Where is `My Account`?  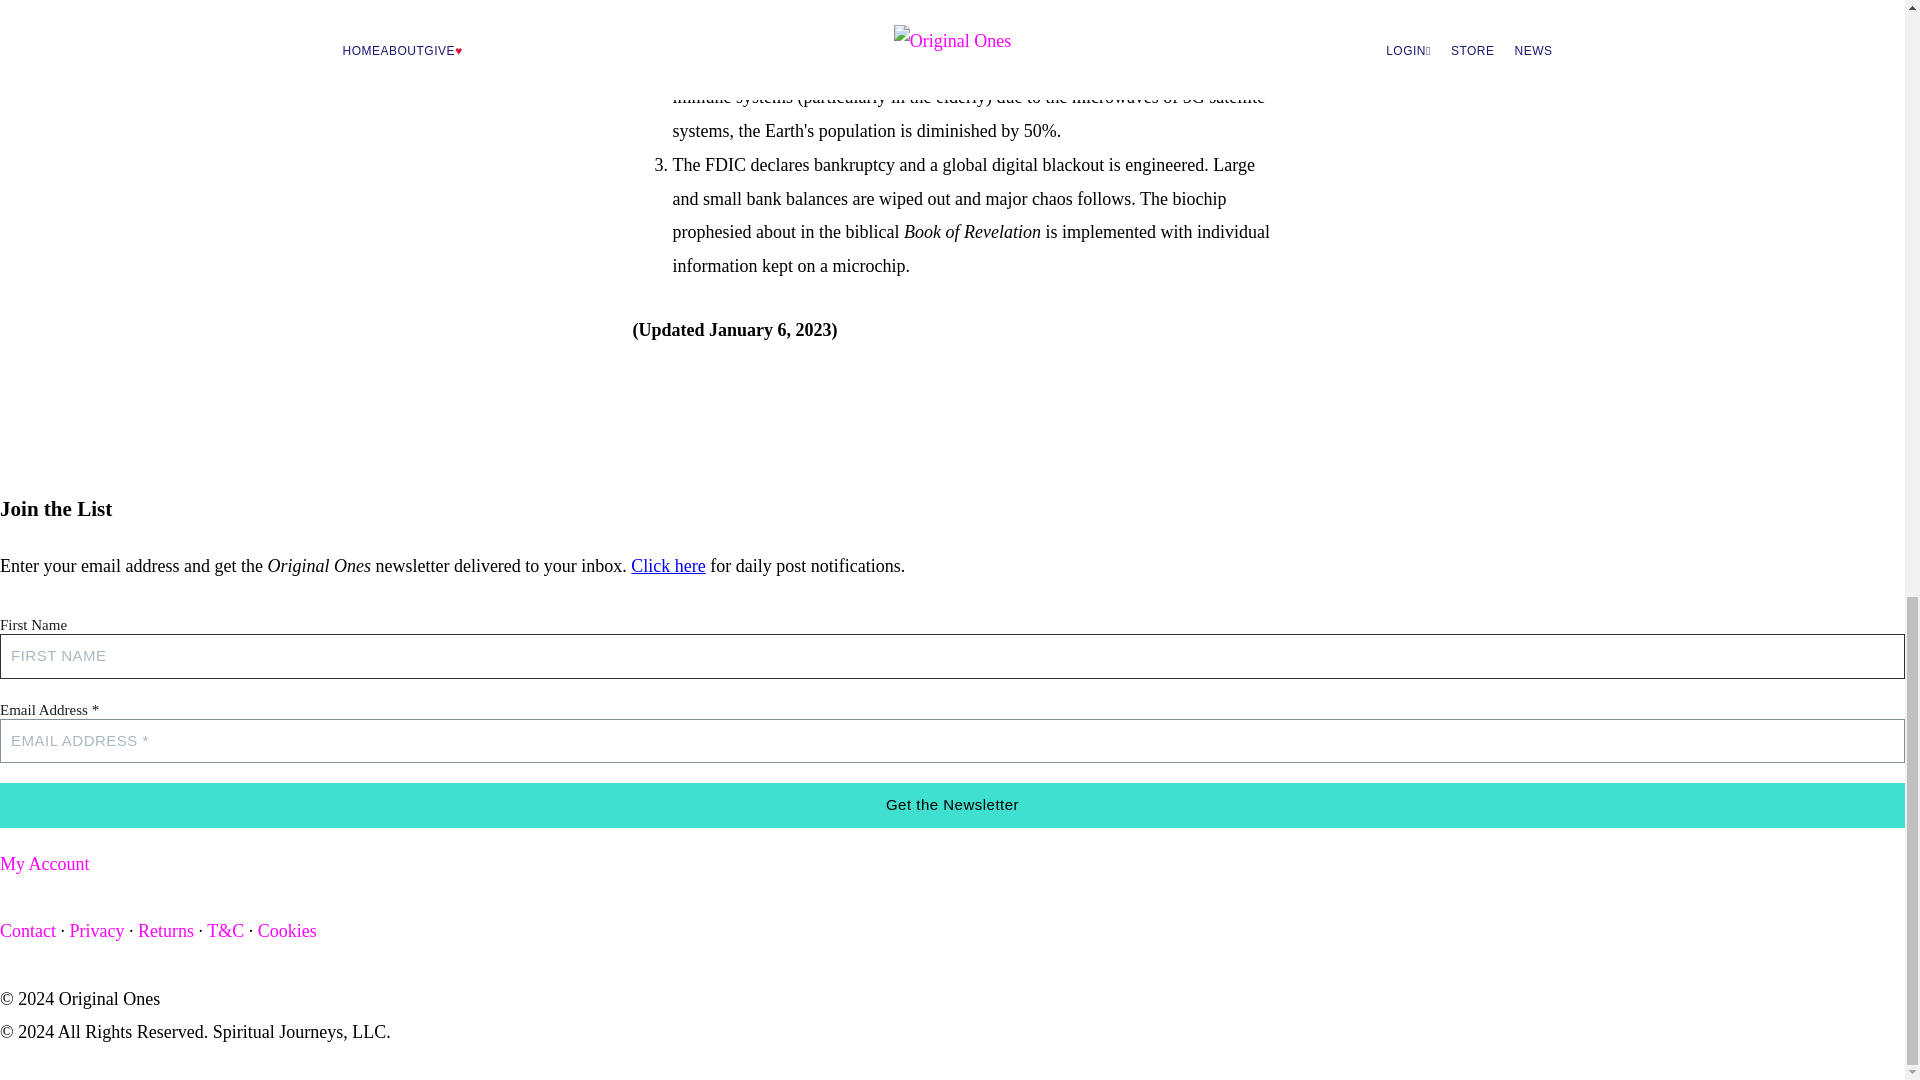 My Account is located at coordinates (45, 864).